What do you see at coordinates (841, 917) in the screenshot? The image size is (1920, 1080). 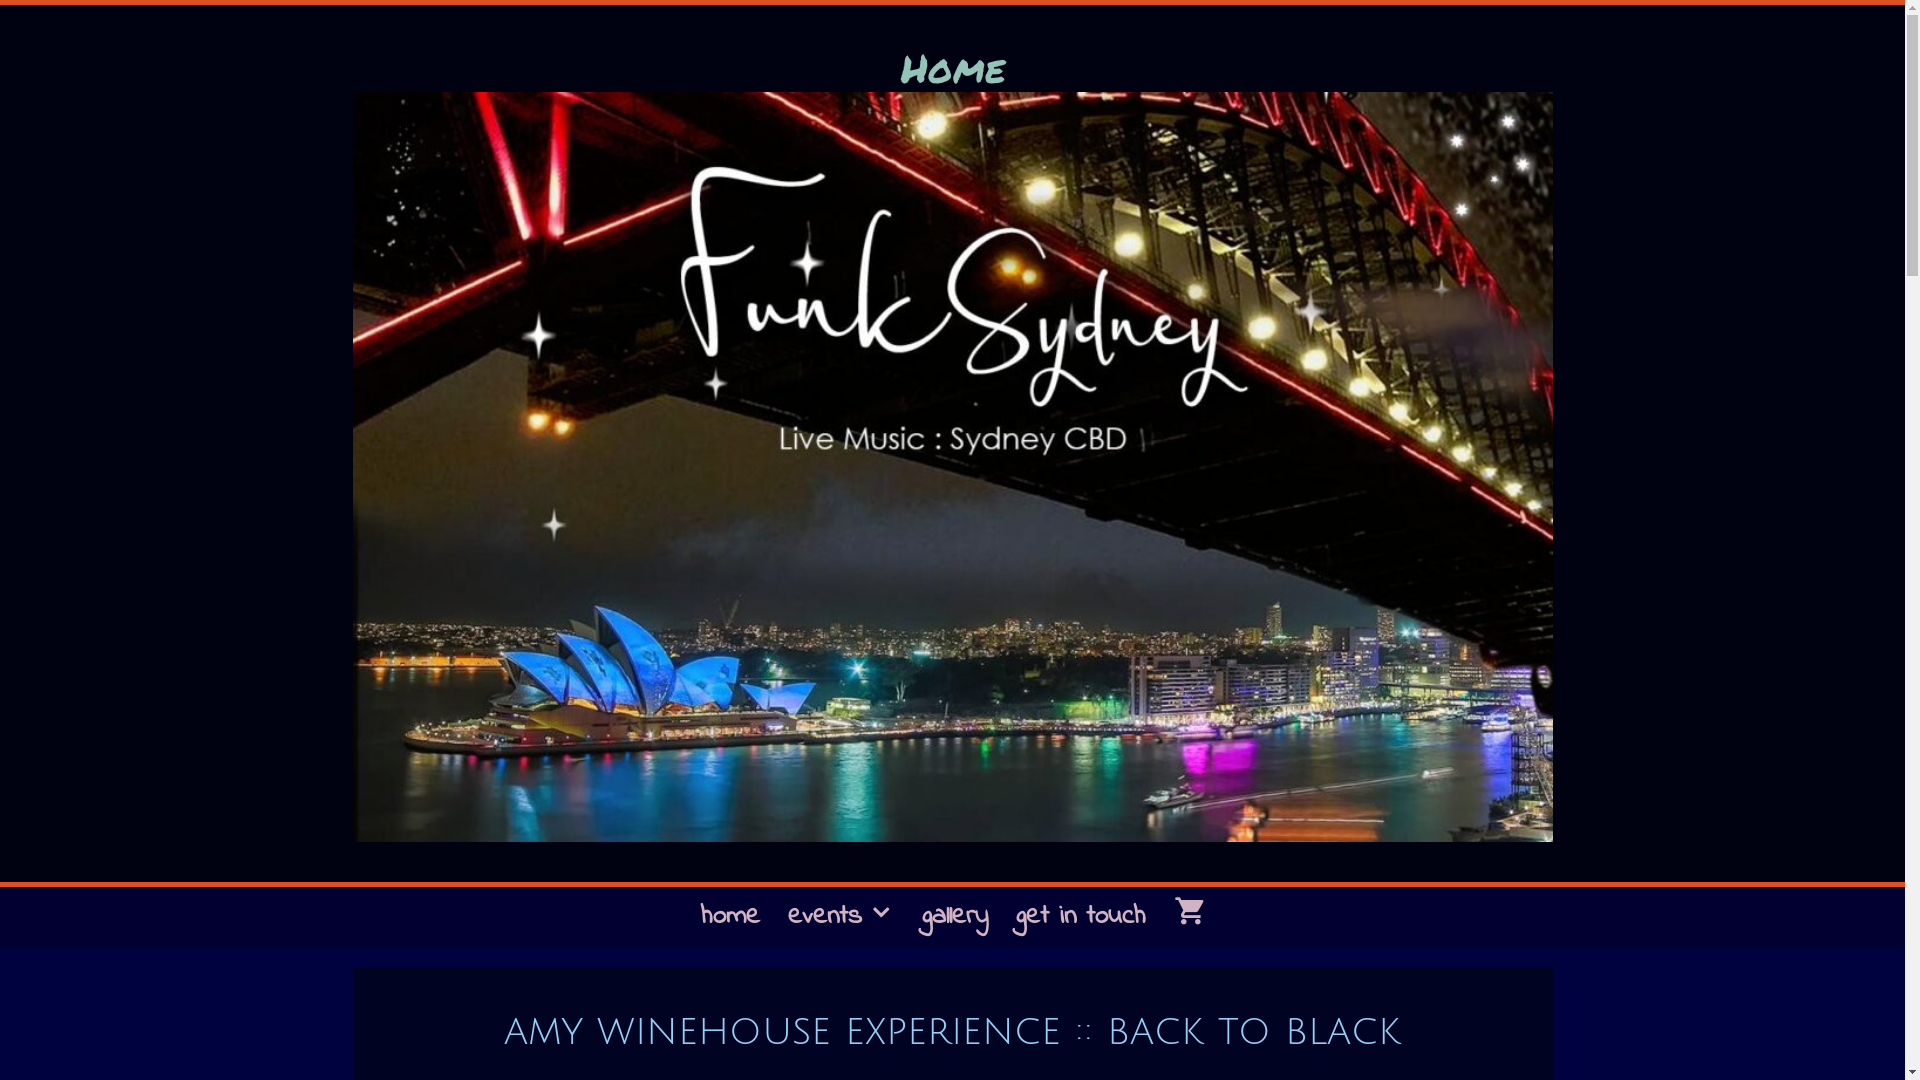 I see `events` at bounding box center [841, 917].